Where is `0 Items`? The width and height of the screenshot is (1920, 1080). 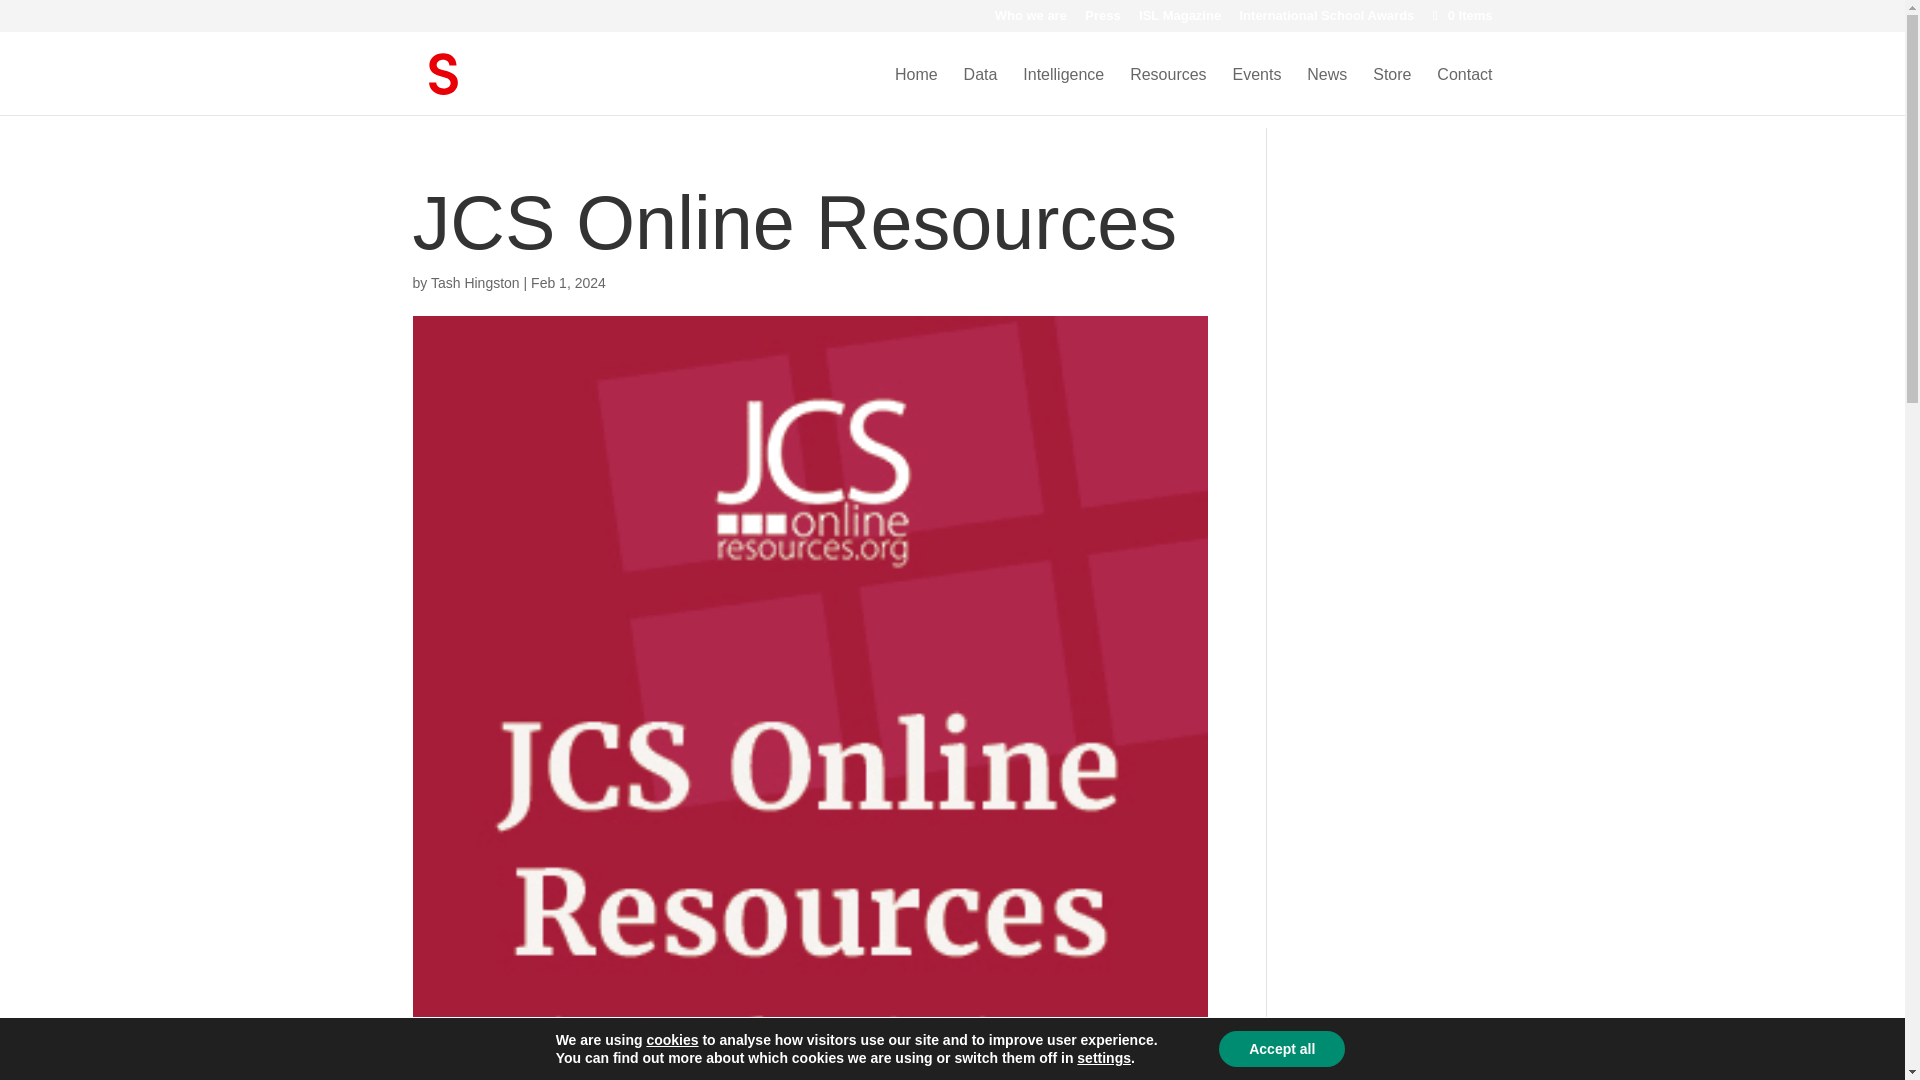 0 Items is located at coordinates (1460, 14).